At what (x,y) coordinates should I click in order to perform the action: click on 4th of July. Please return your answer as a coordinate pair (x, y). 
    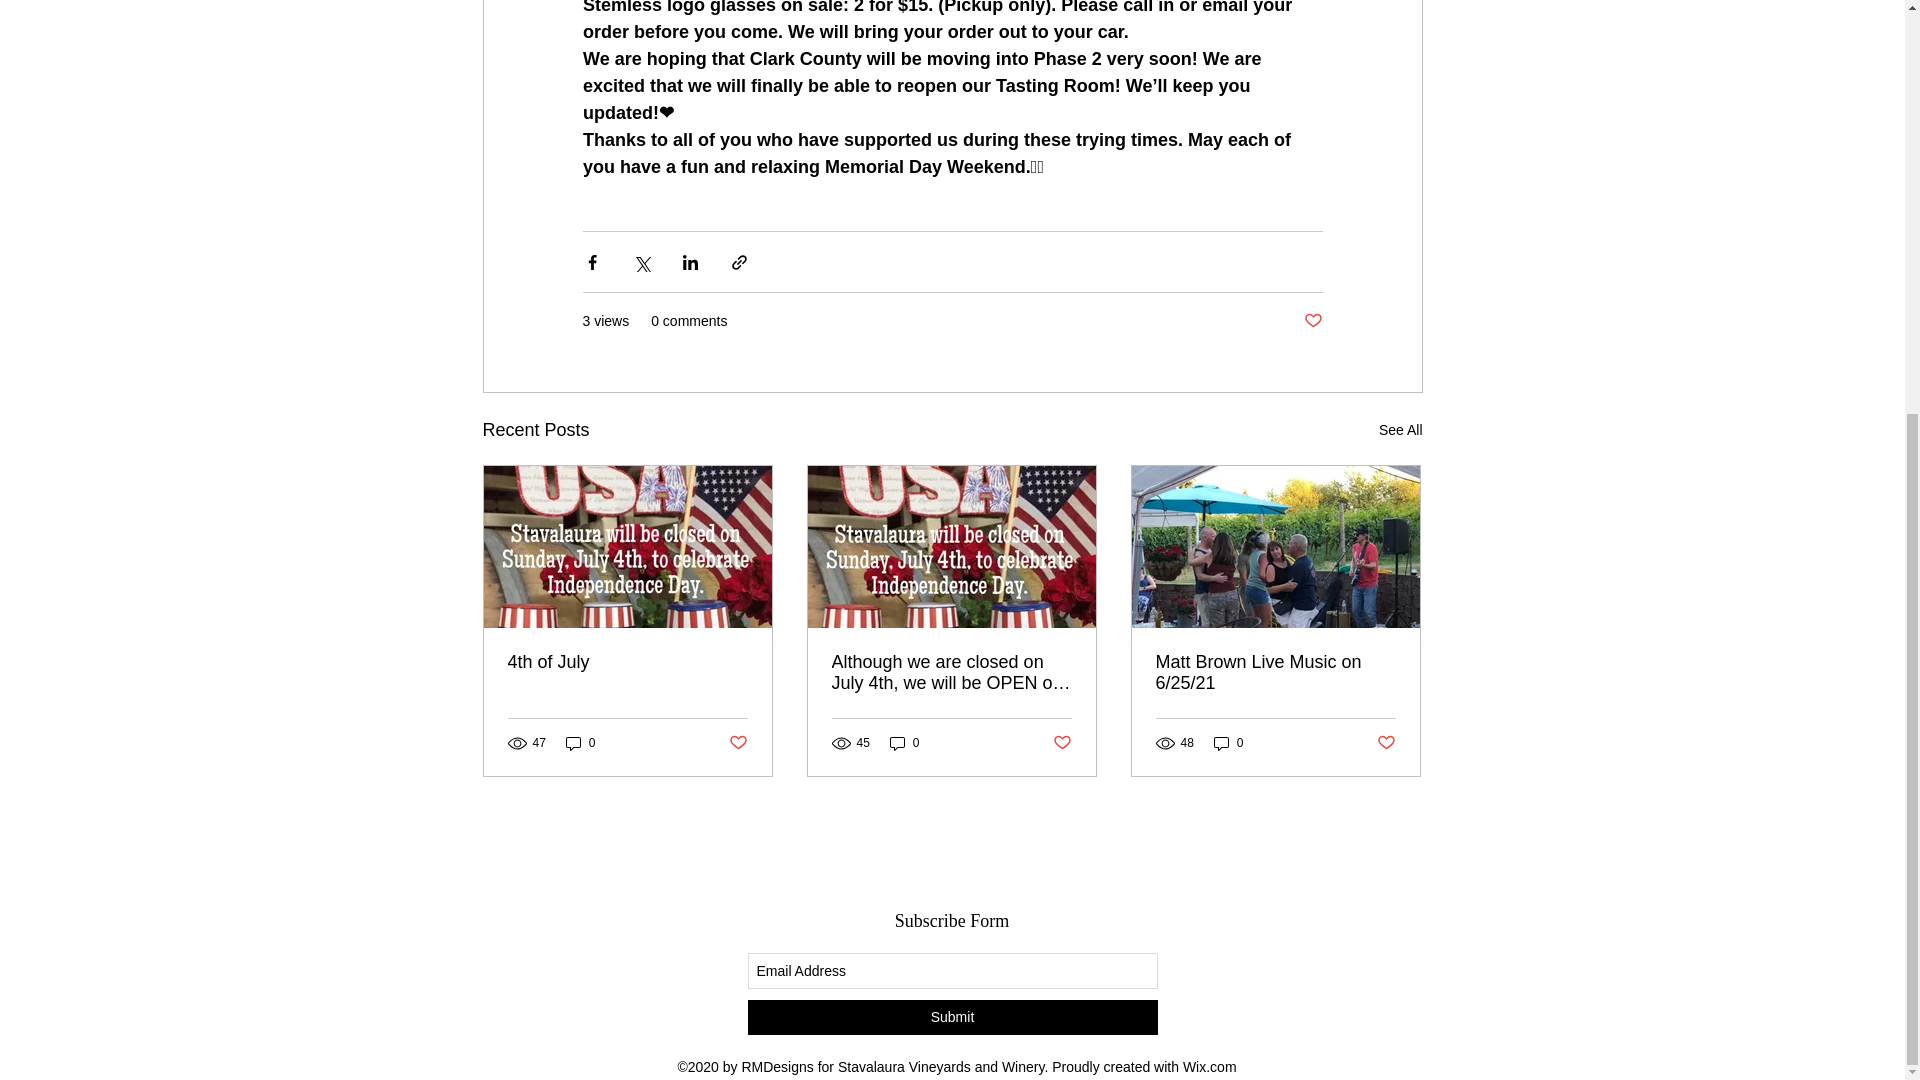
    Looking at the image, I should click on (628, 662).